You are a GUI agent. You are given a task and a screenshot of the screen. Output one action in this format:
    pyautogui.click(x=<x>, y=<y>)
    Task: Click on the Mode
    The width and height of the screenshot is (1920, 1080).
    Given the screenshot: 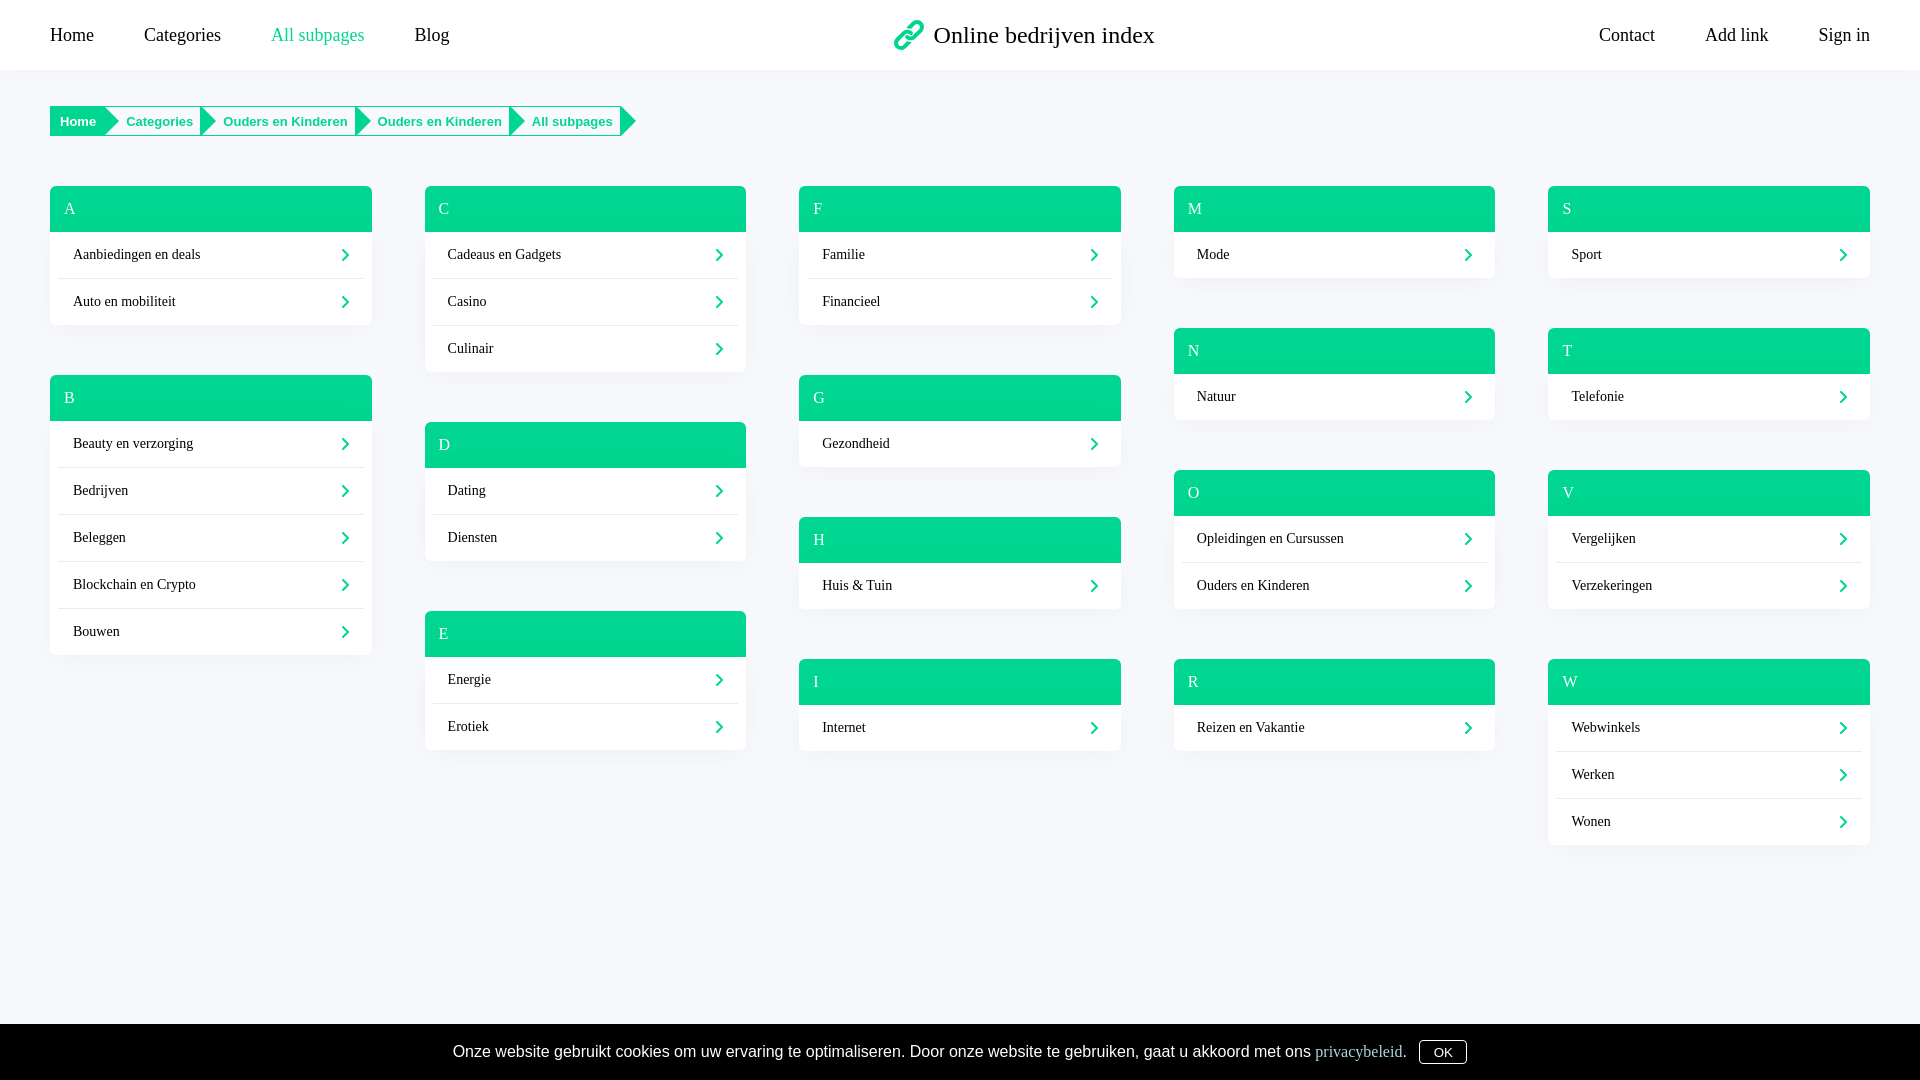 What is the action you would take?
    pyautogui.click(x=1335, y=255)
    